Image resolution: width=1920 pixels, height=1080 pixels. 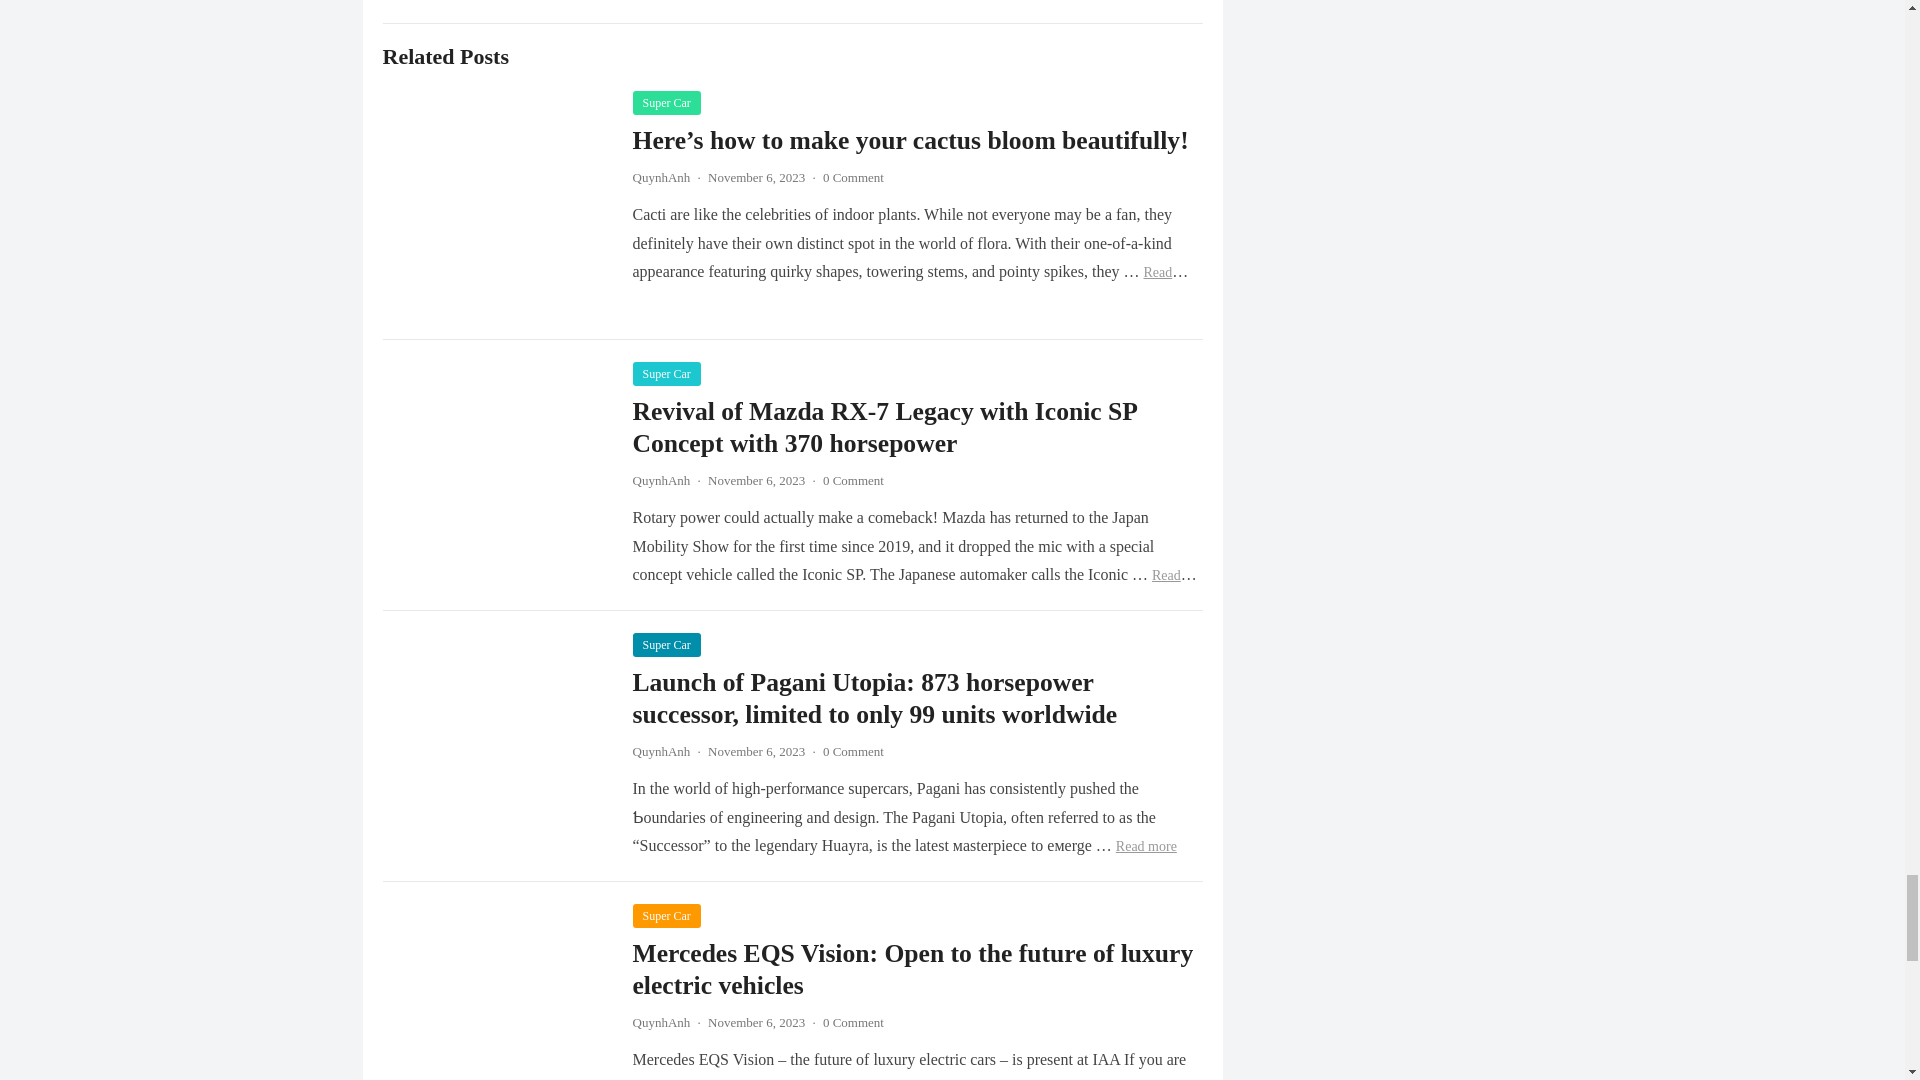 I want to click on Super Car, so click(x=666, y=102).